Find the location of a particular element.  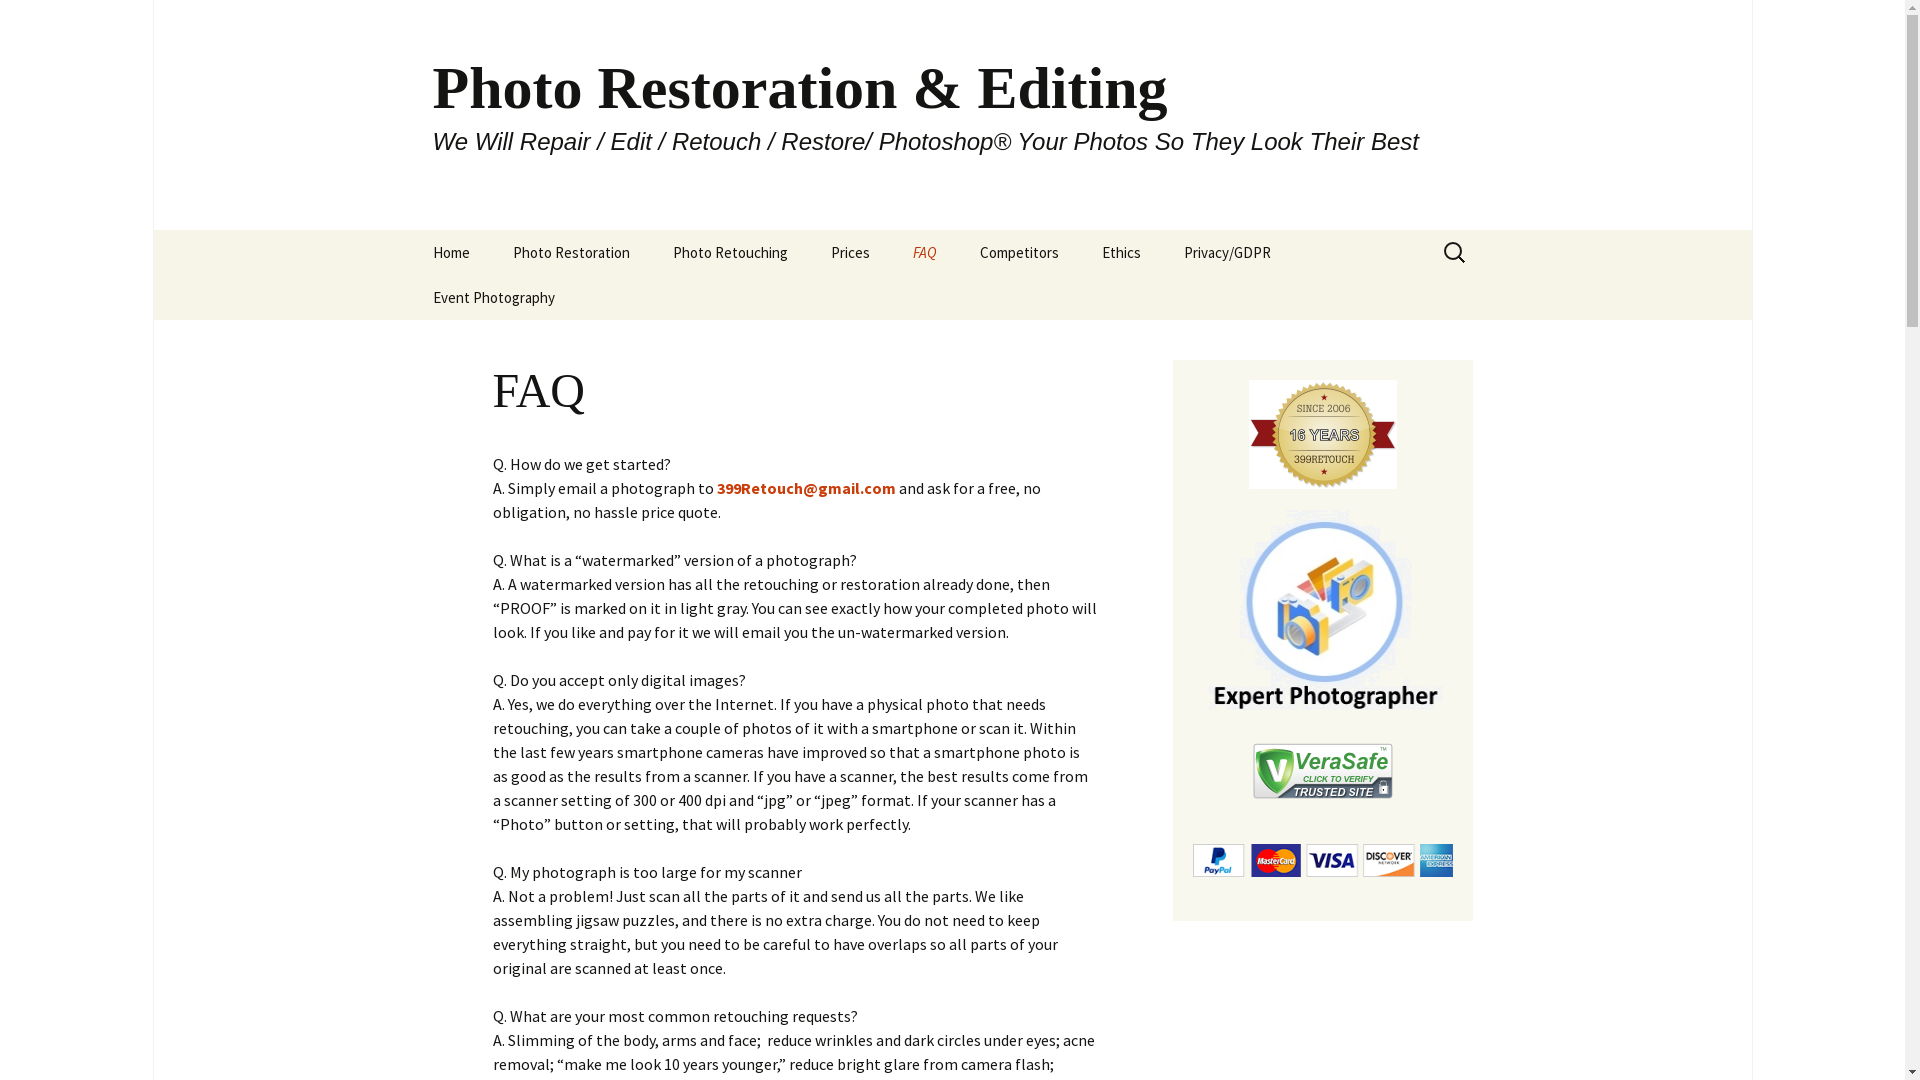

Event Photography is located at coordinates (493, 298).